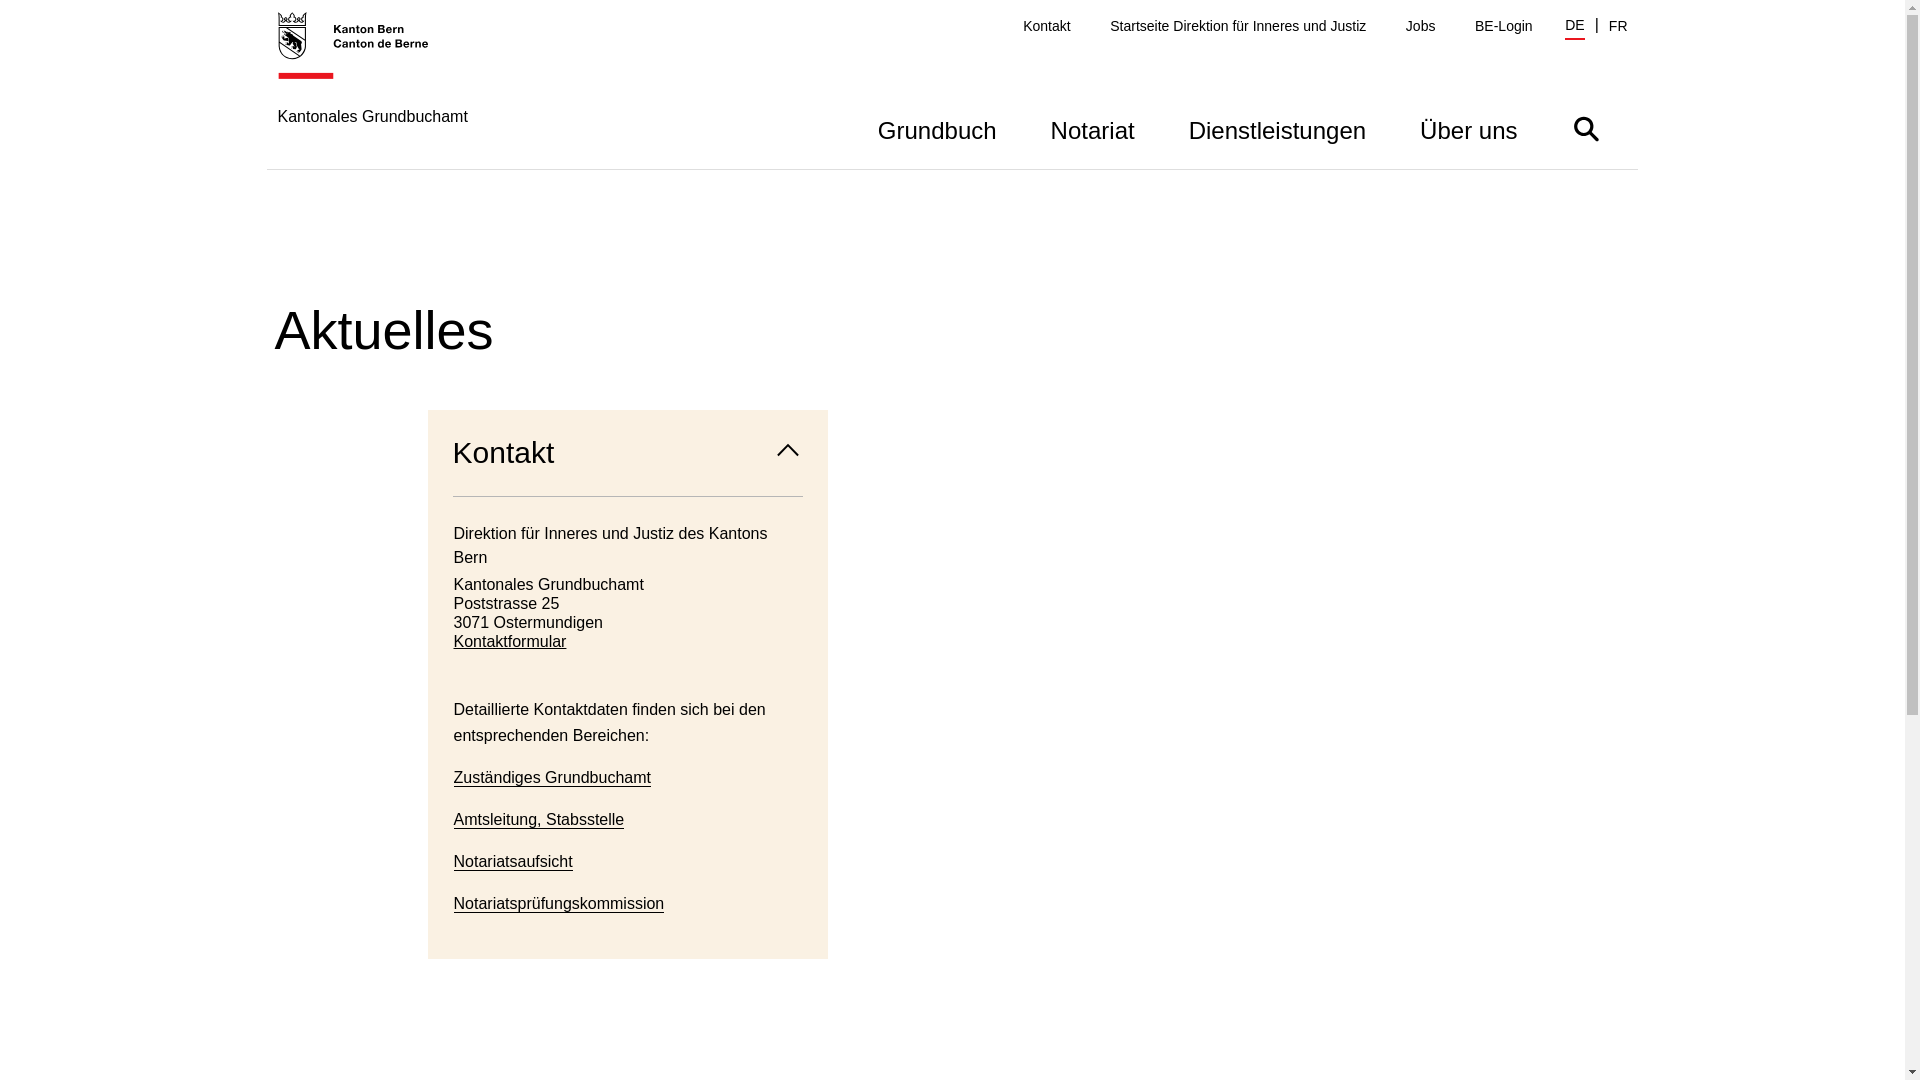  Describe the element at coordinates (514, 862) in the screenshot. I see `Notariatsaufsicht` at that location.